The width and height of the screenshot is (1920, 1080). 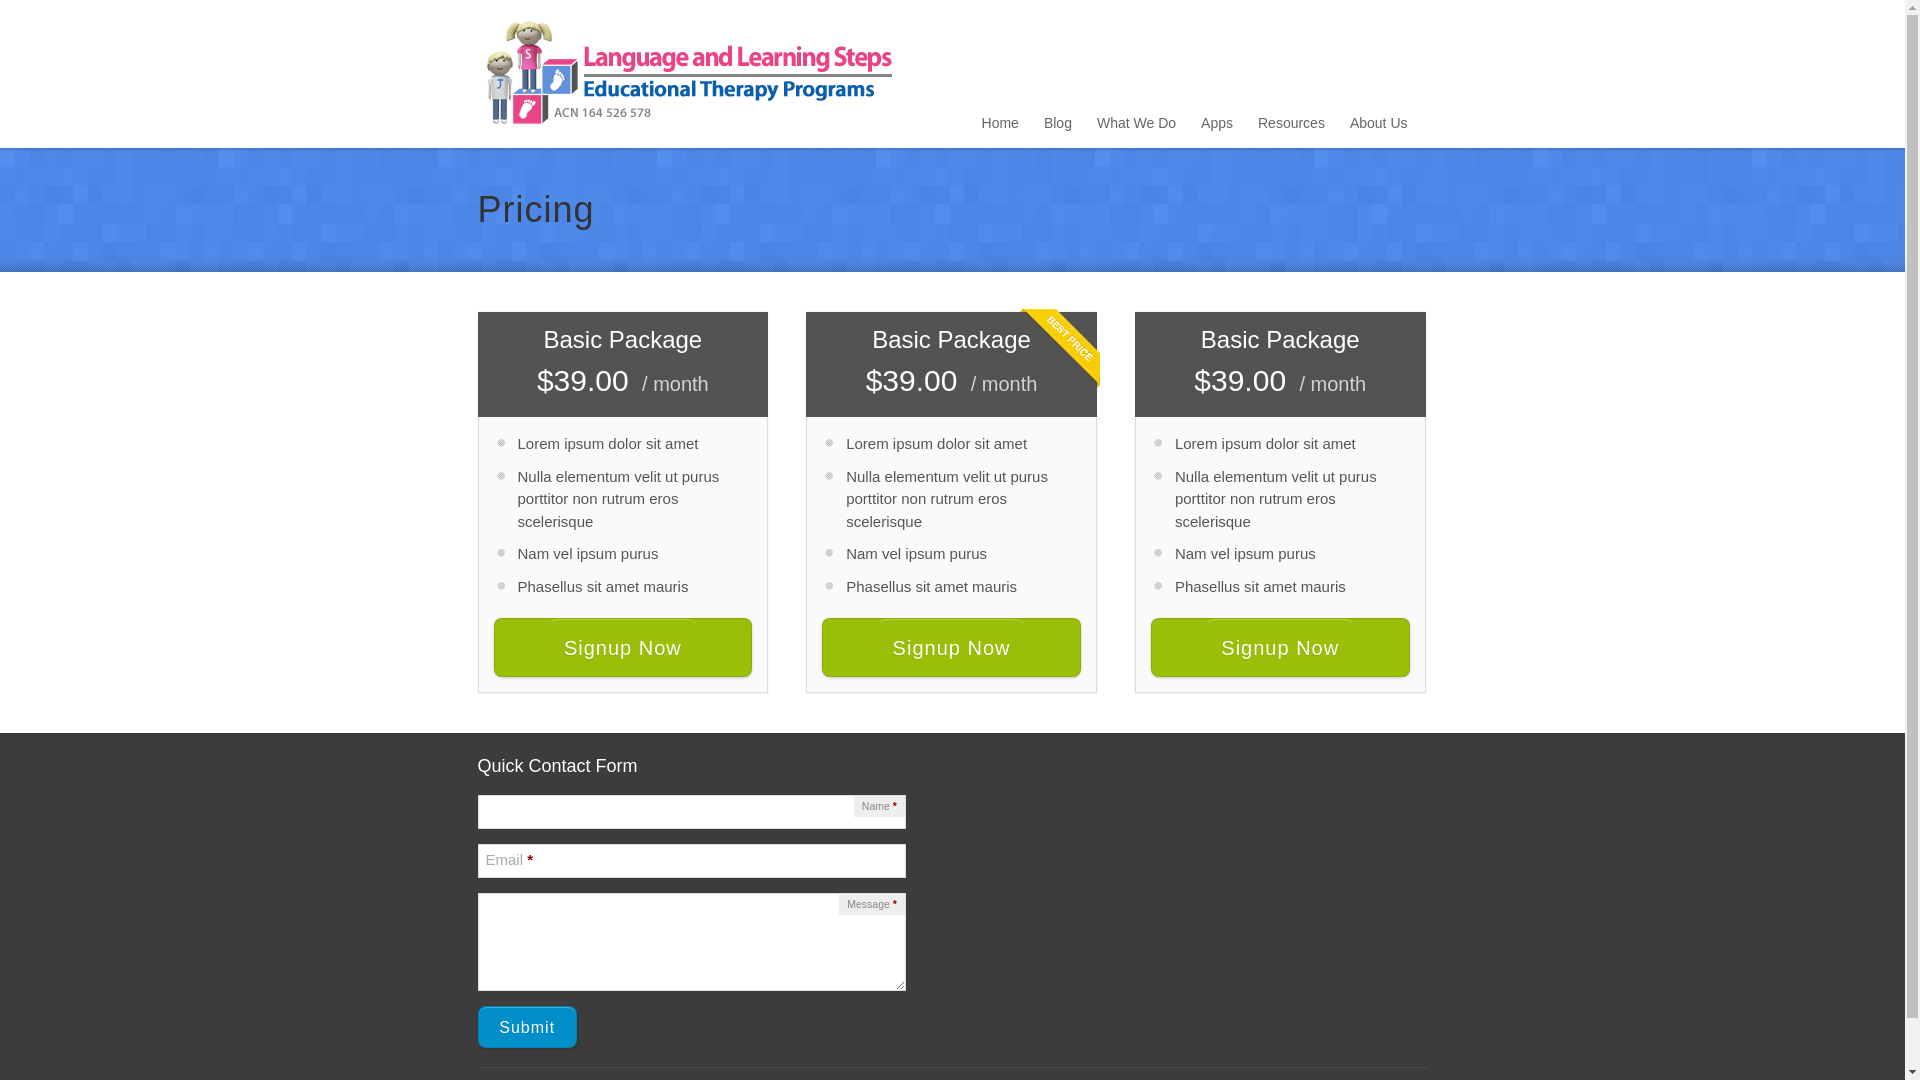 I want to click on Submit, so click(x=528, y=1027).